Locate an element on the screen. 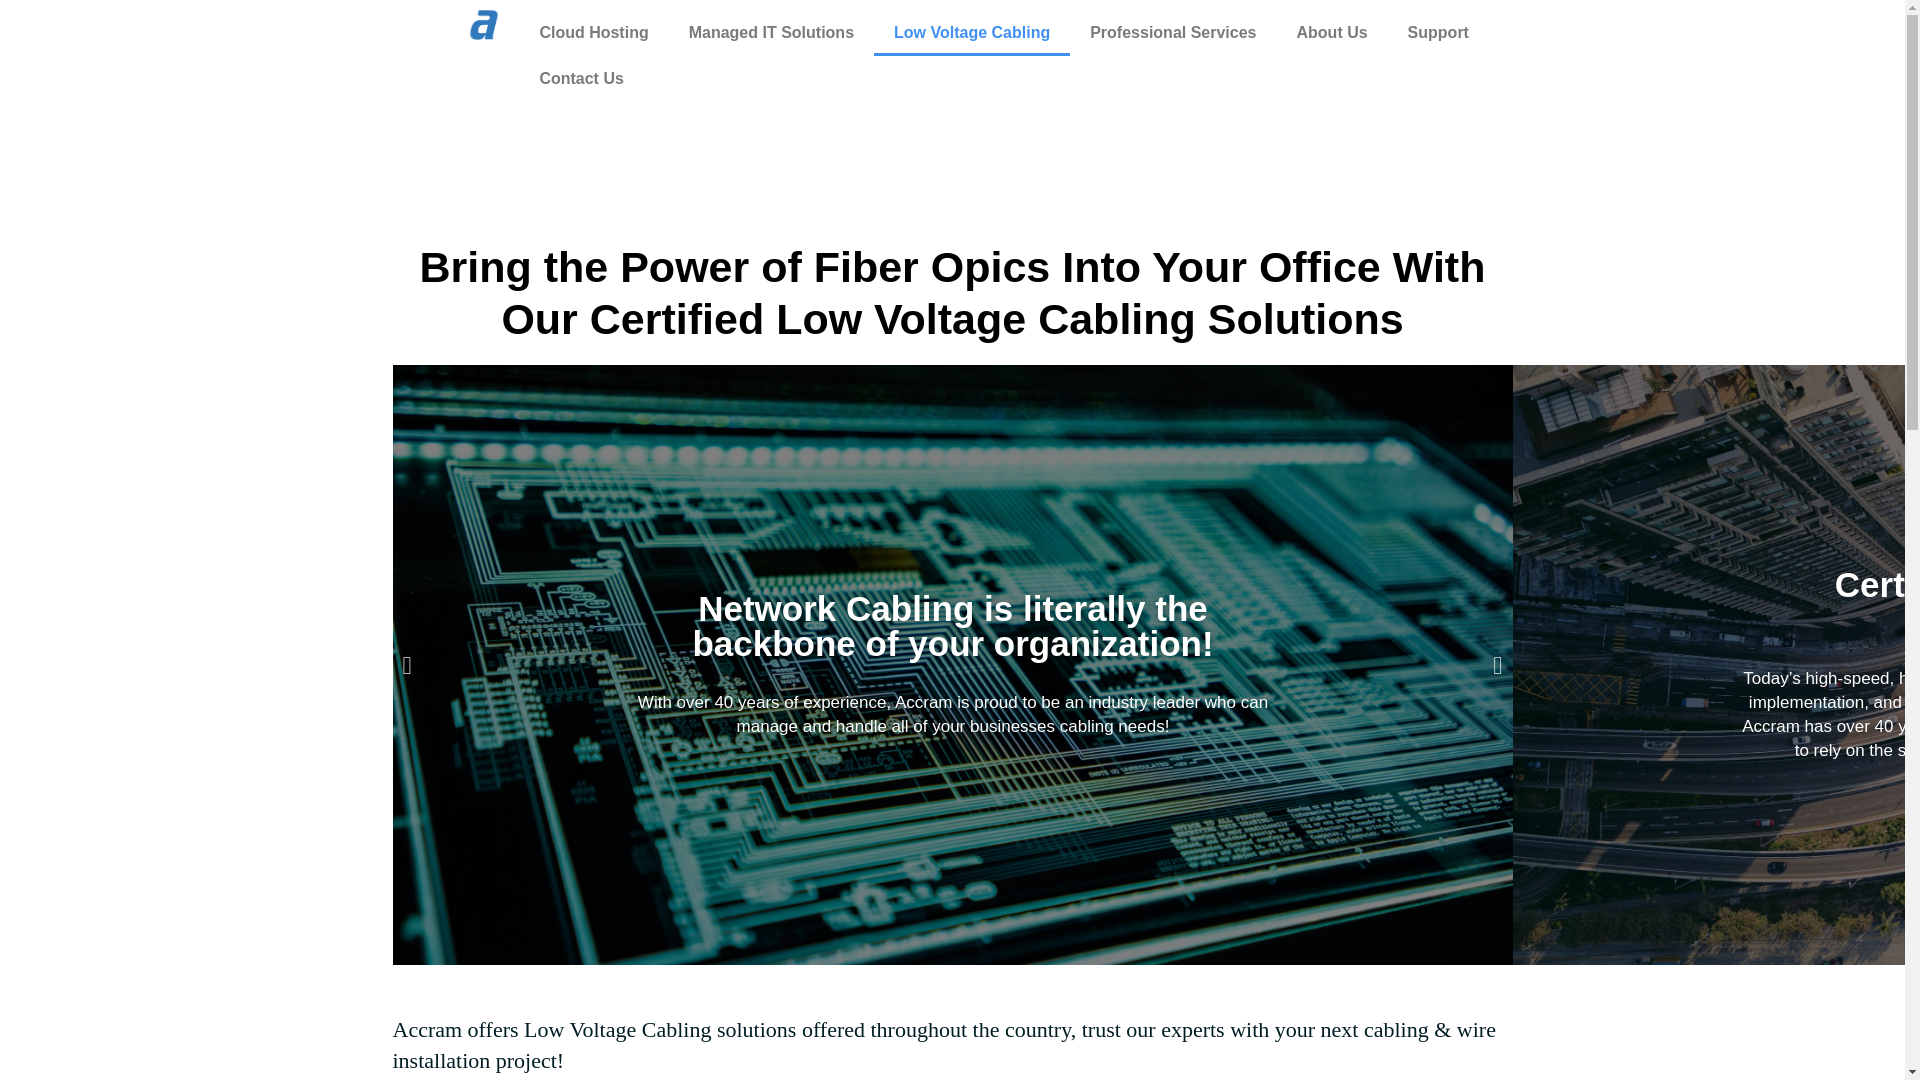 This screenshot has width=1920, height=1080. Support is located at coordinates (1438, 32).